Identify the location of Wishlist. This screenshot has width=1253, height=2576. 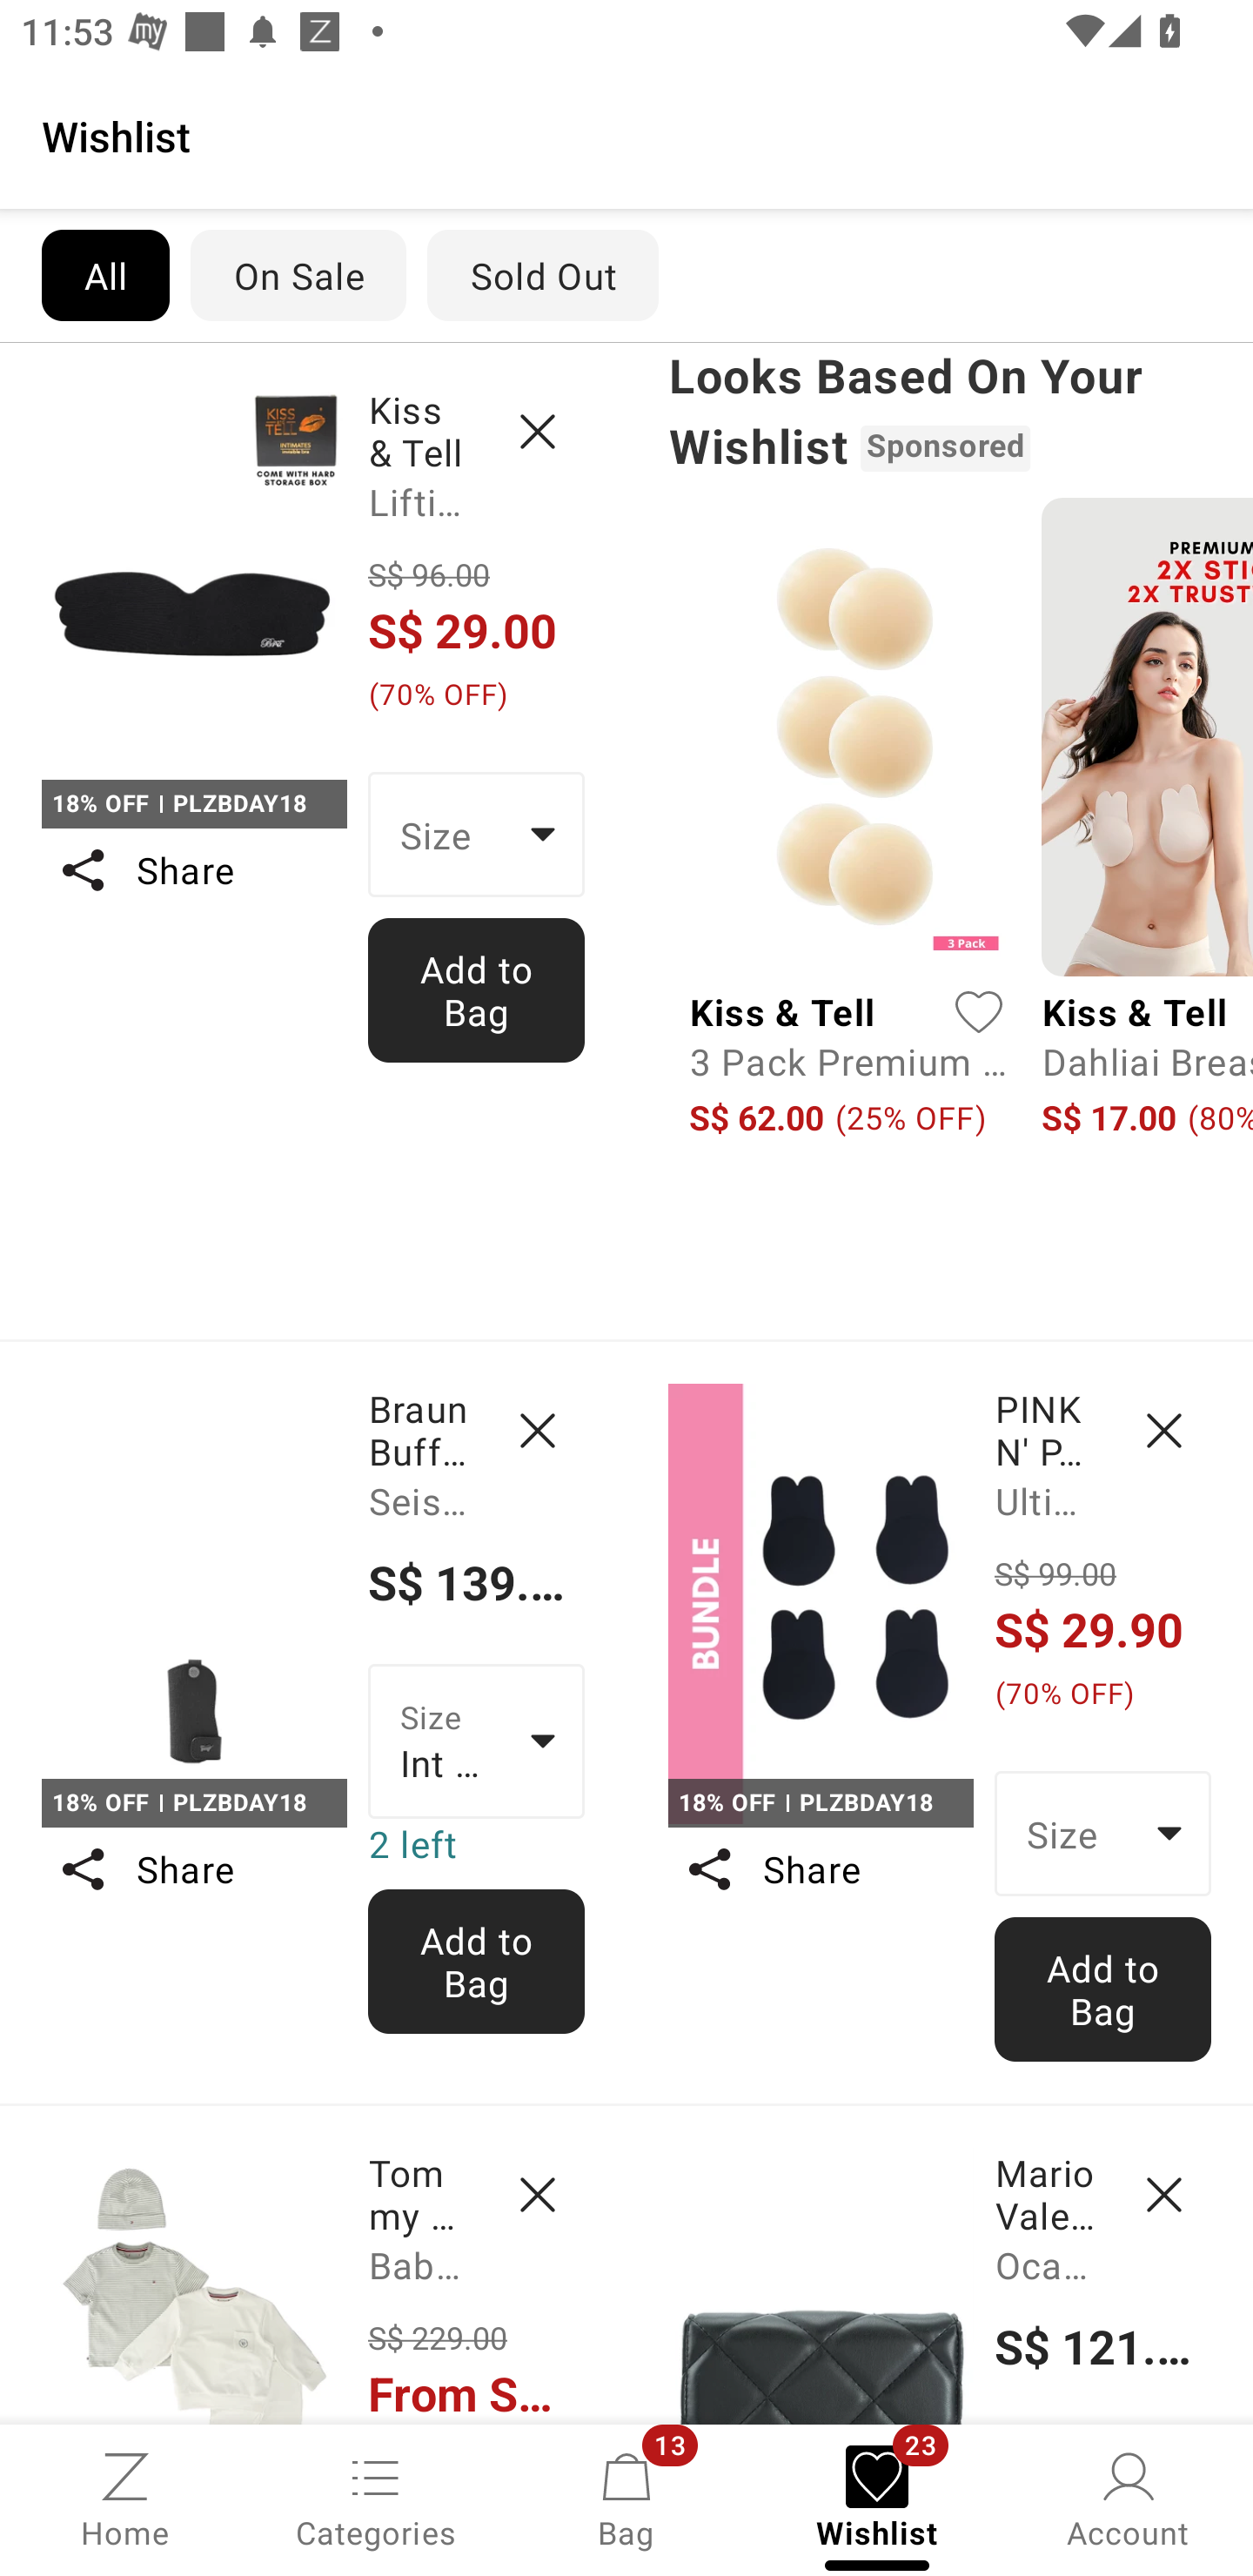
(626, 135).